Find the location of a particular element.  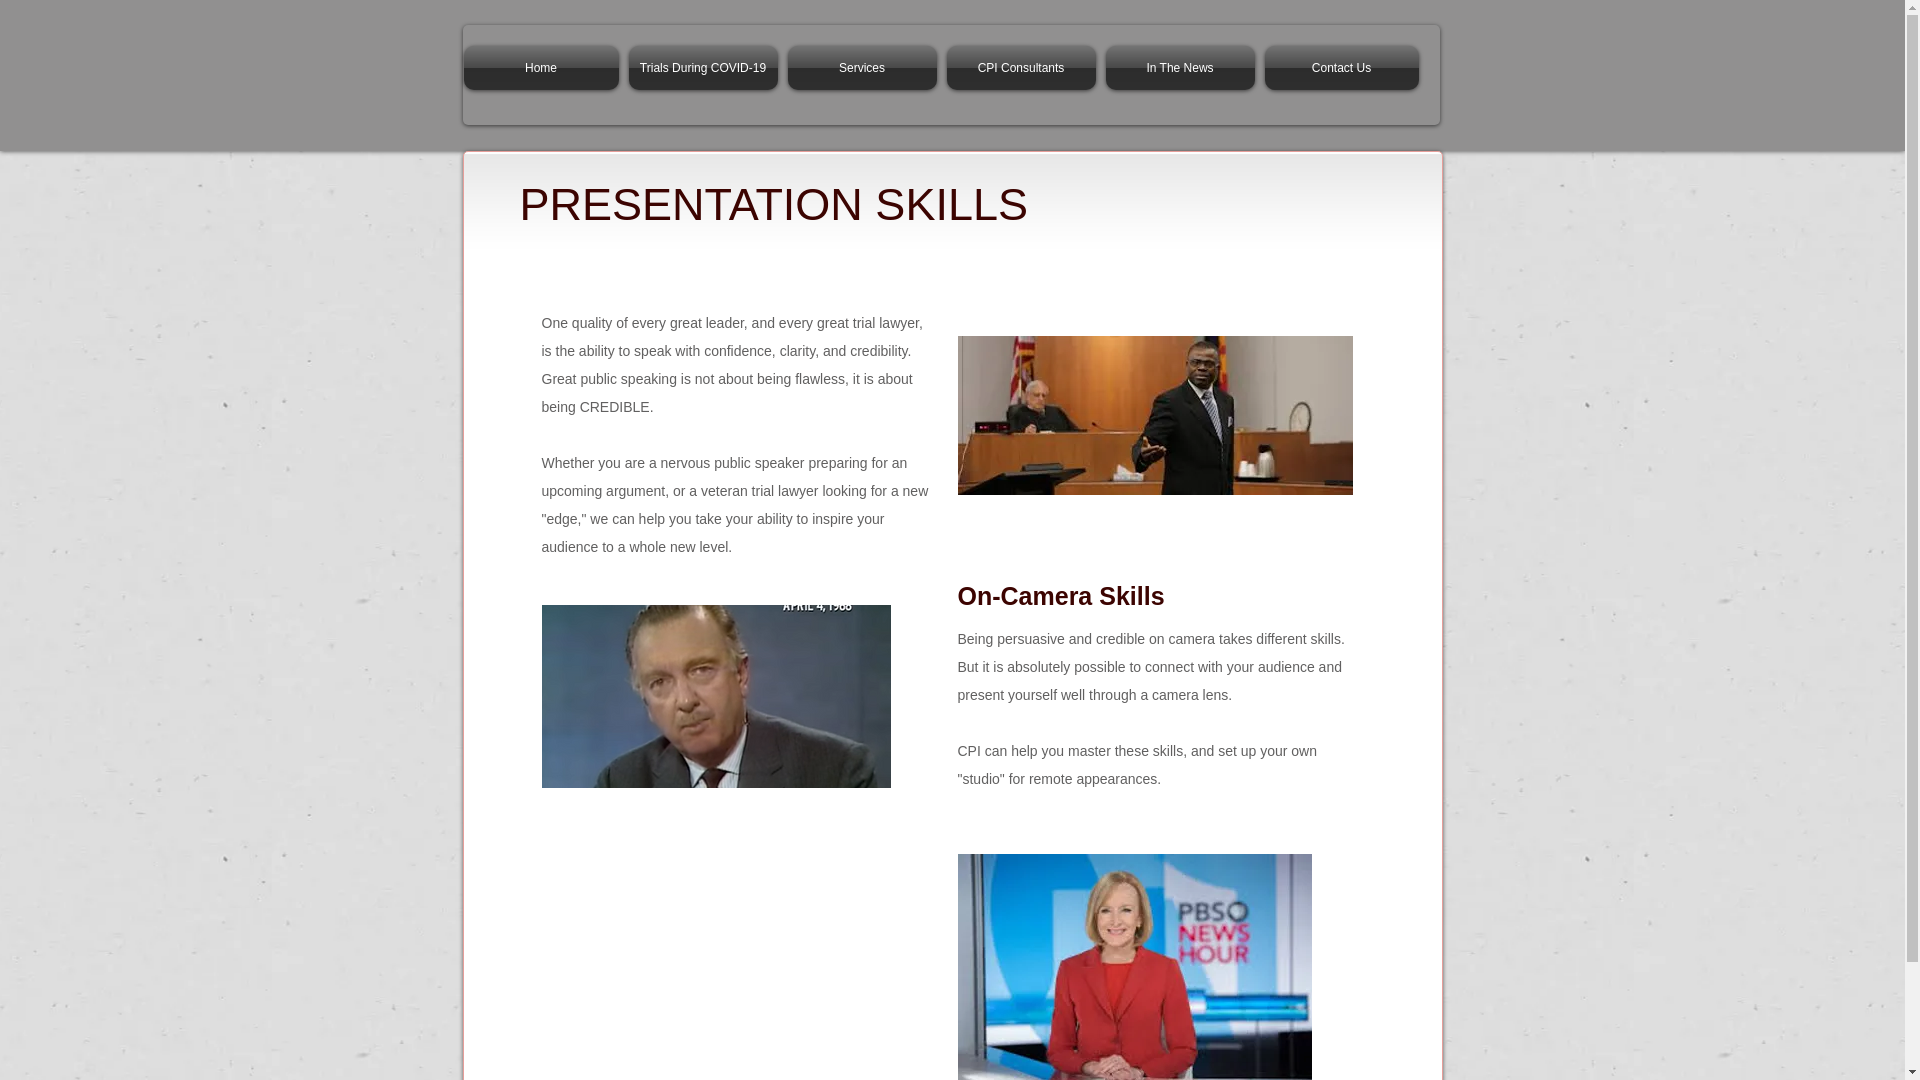

lawyer.jpg is located at coordinates (1156, 414).